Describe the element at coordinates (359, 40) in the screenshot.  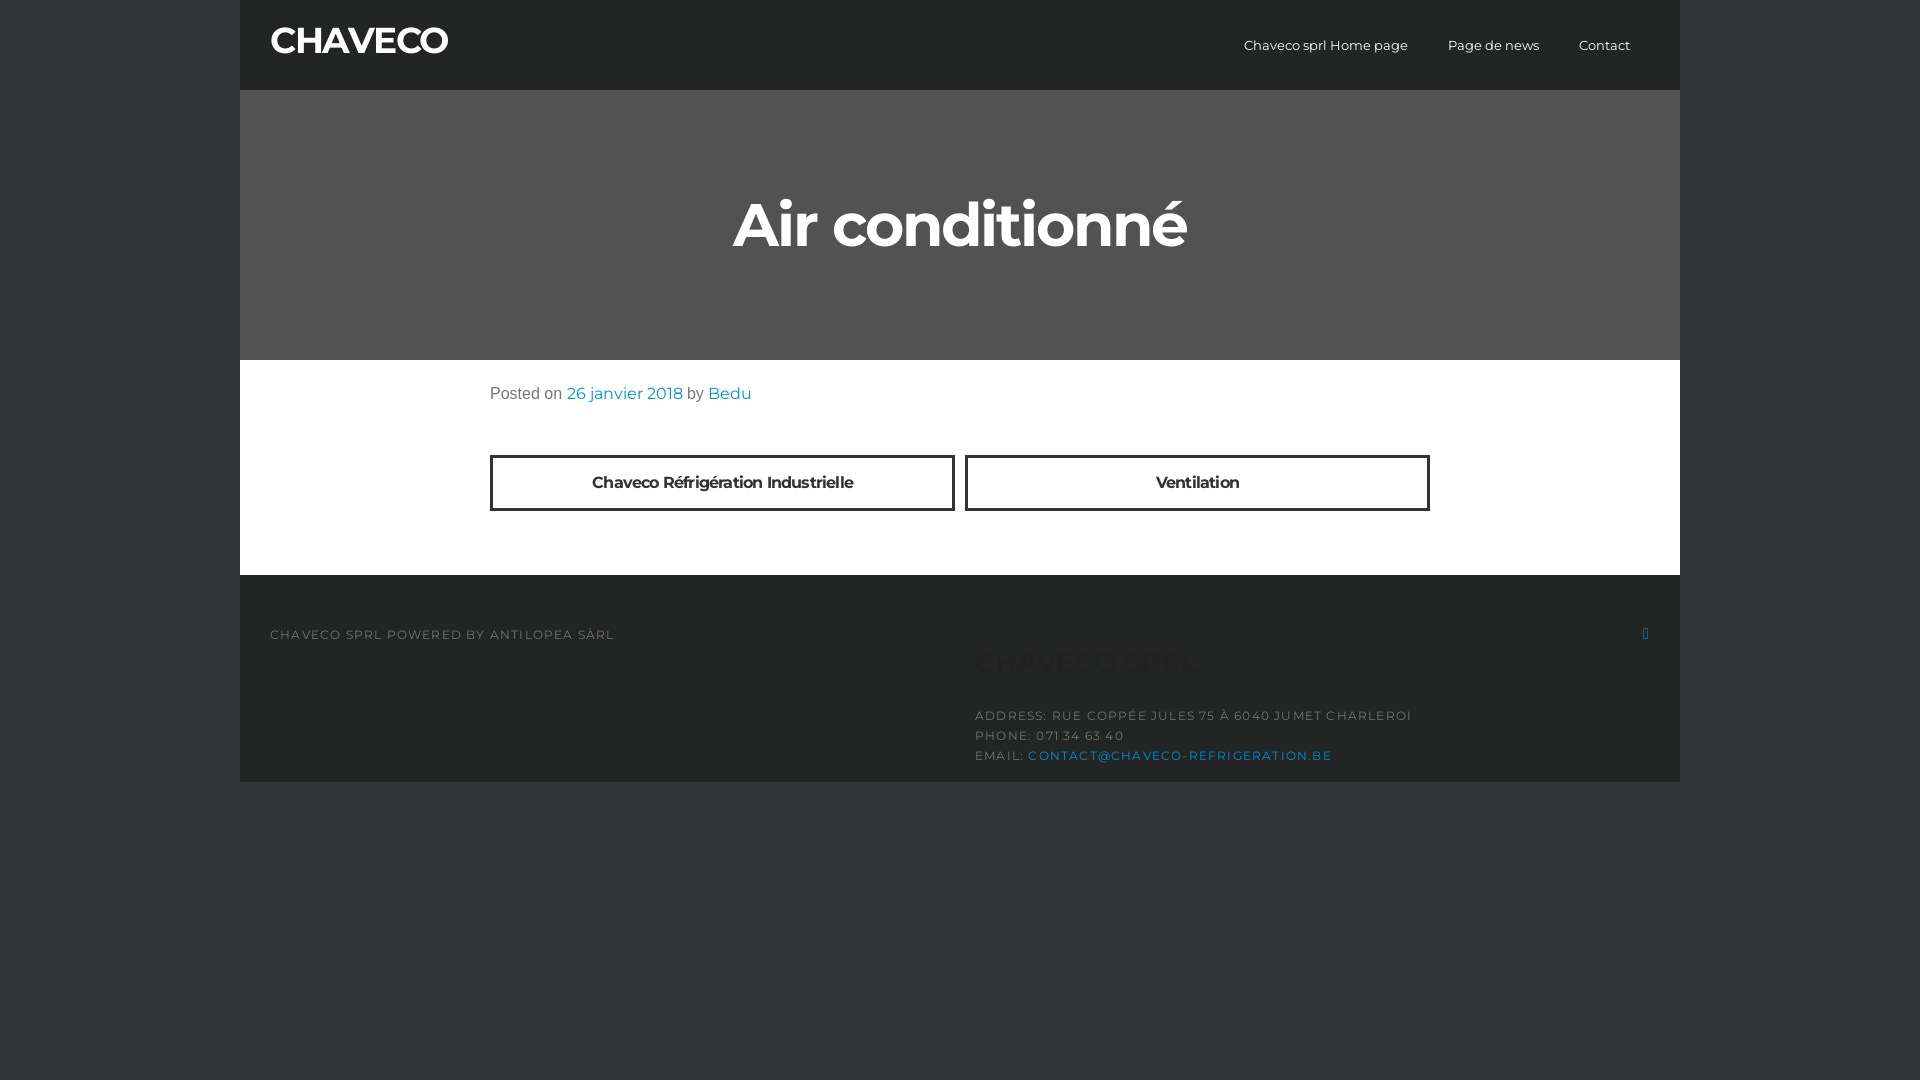
I see `CHAVECO` at that location.